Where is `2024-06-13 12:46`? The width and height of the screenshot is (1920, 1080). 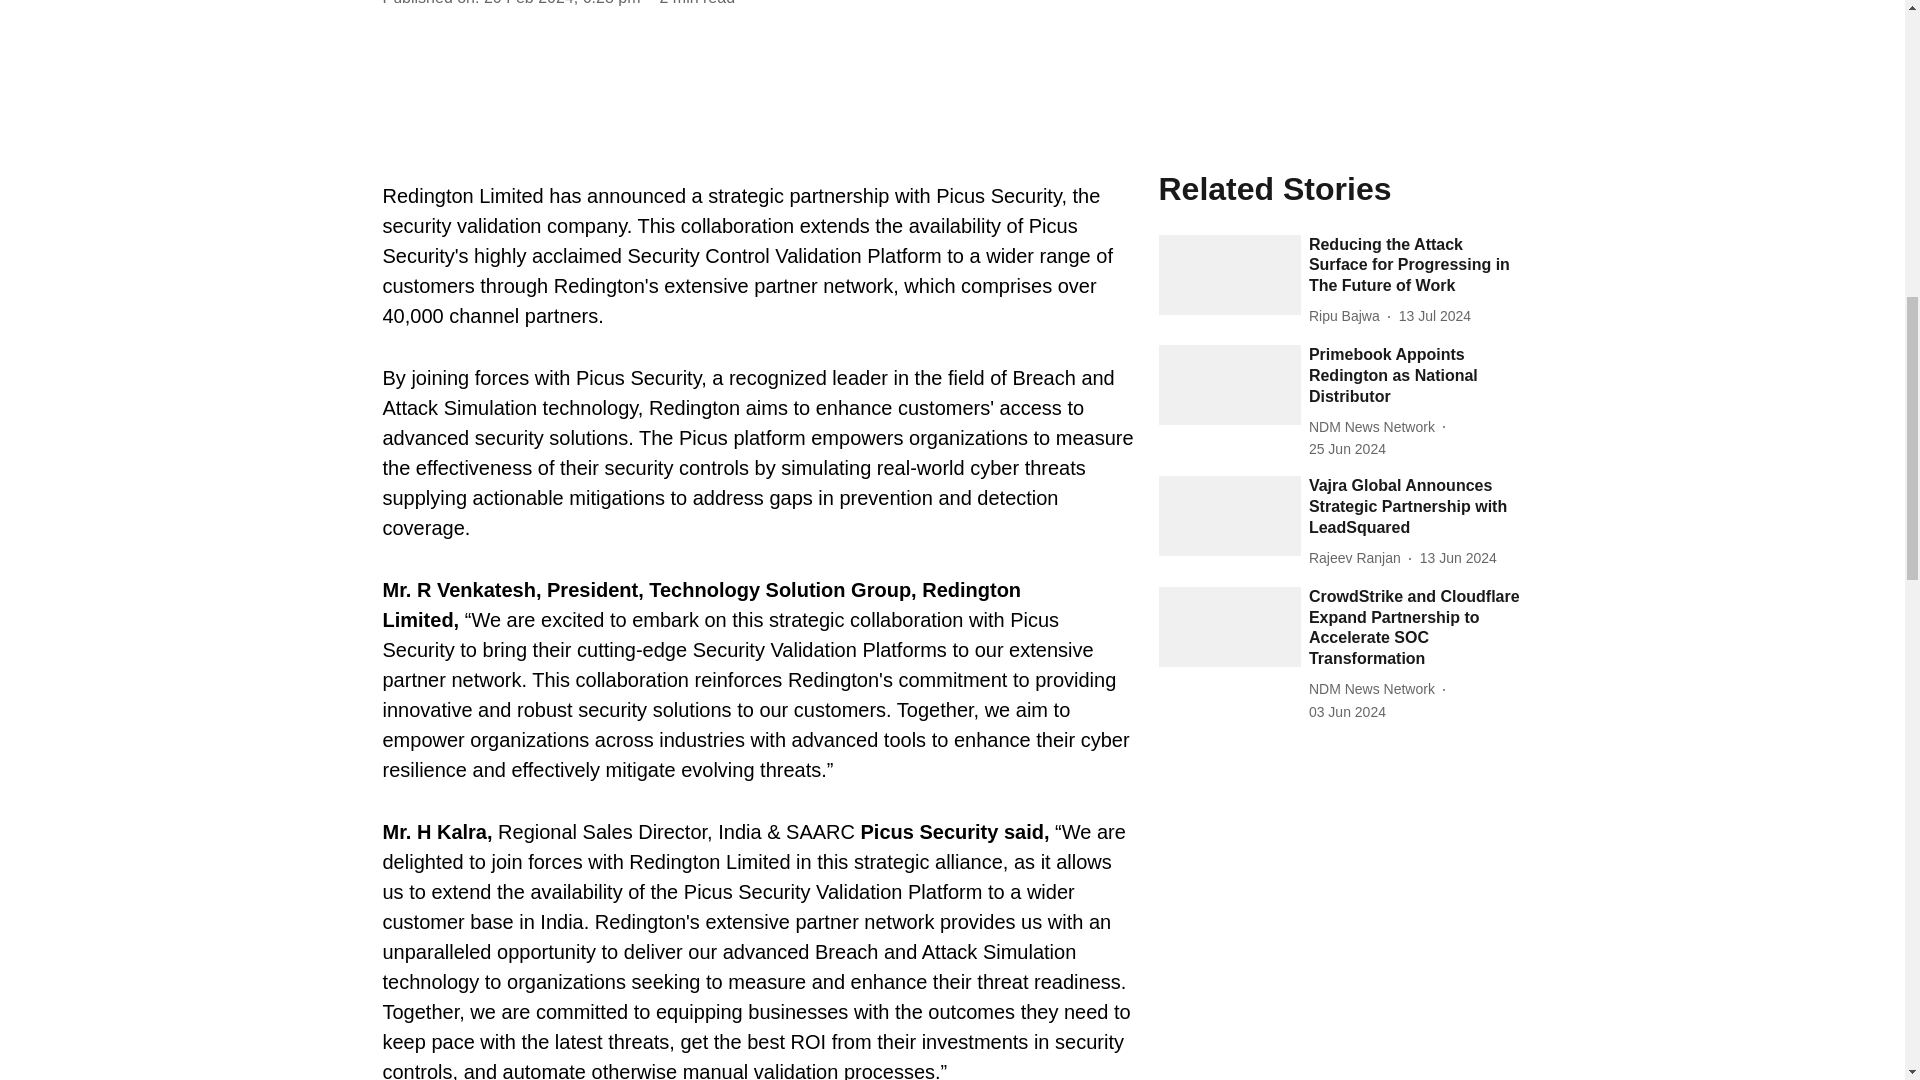 2024-06-13 12:46 is located at coordinates (1458, 558).